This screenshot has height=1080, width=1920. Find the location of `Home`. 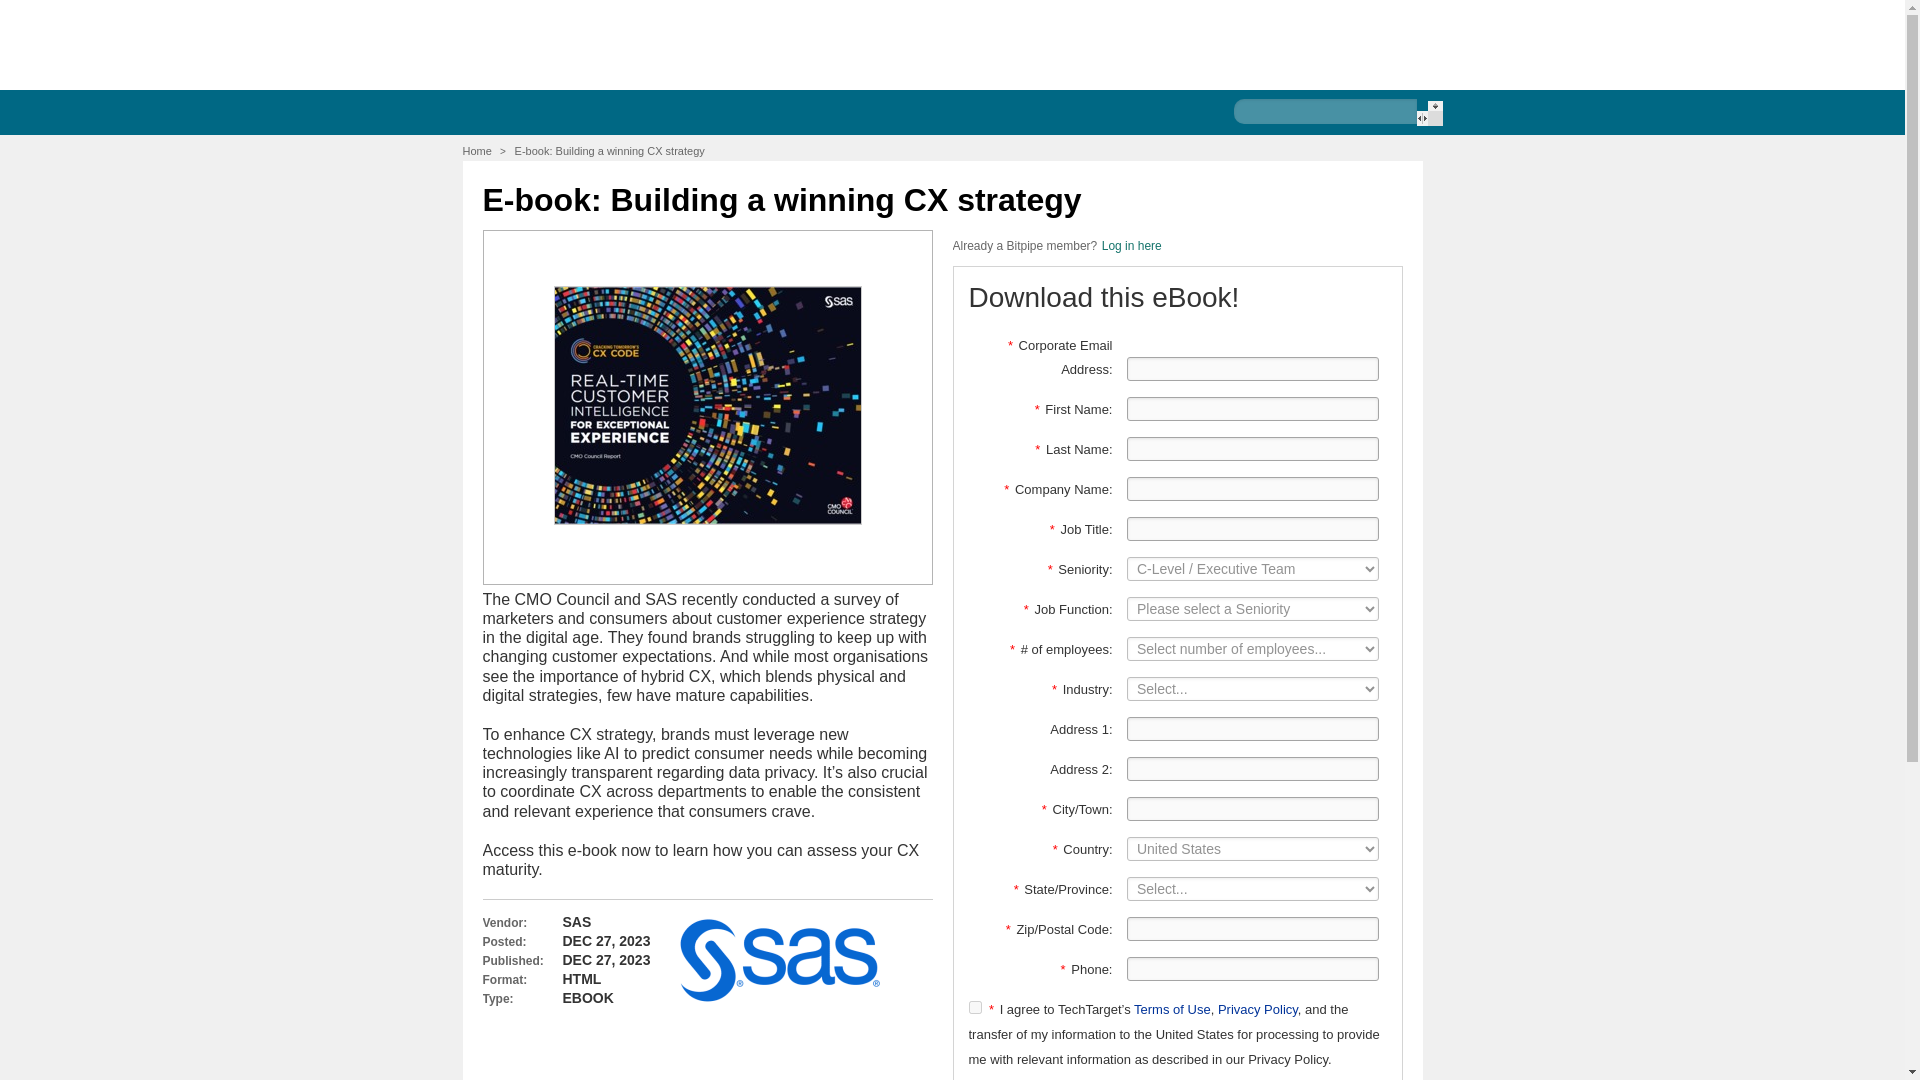

Home is located at coordinates (476, 150).